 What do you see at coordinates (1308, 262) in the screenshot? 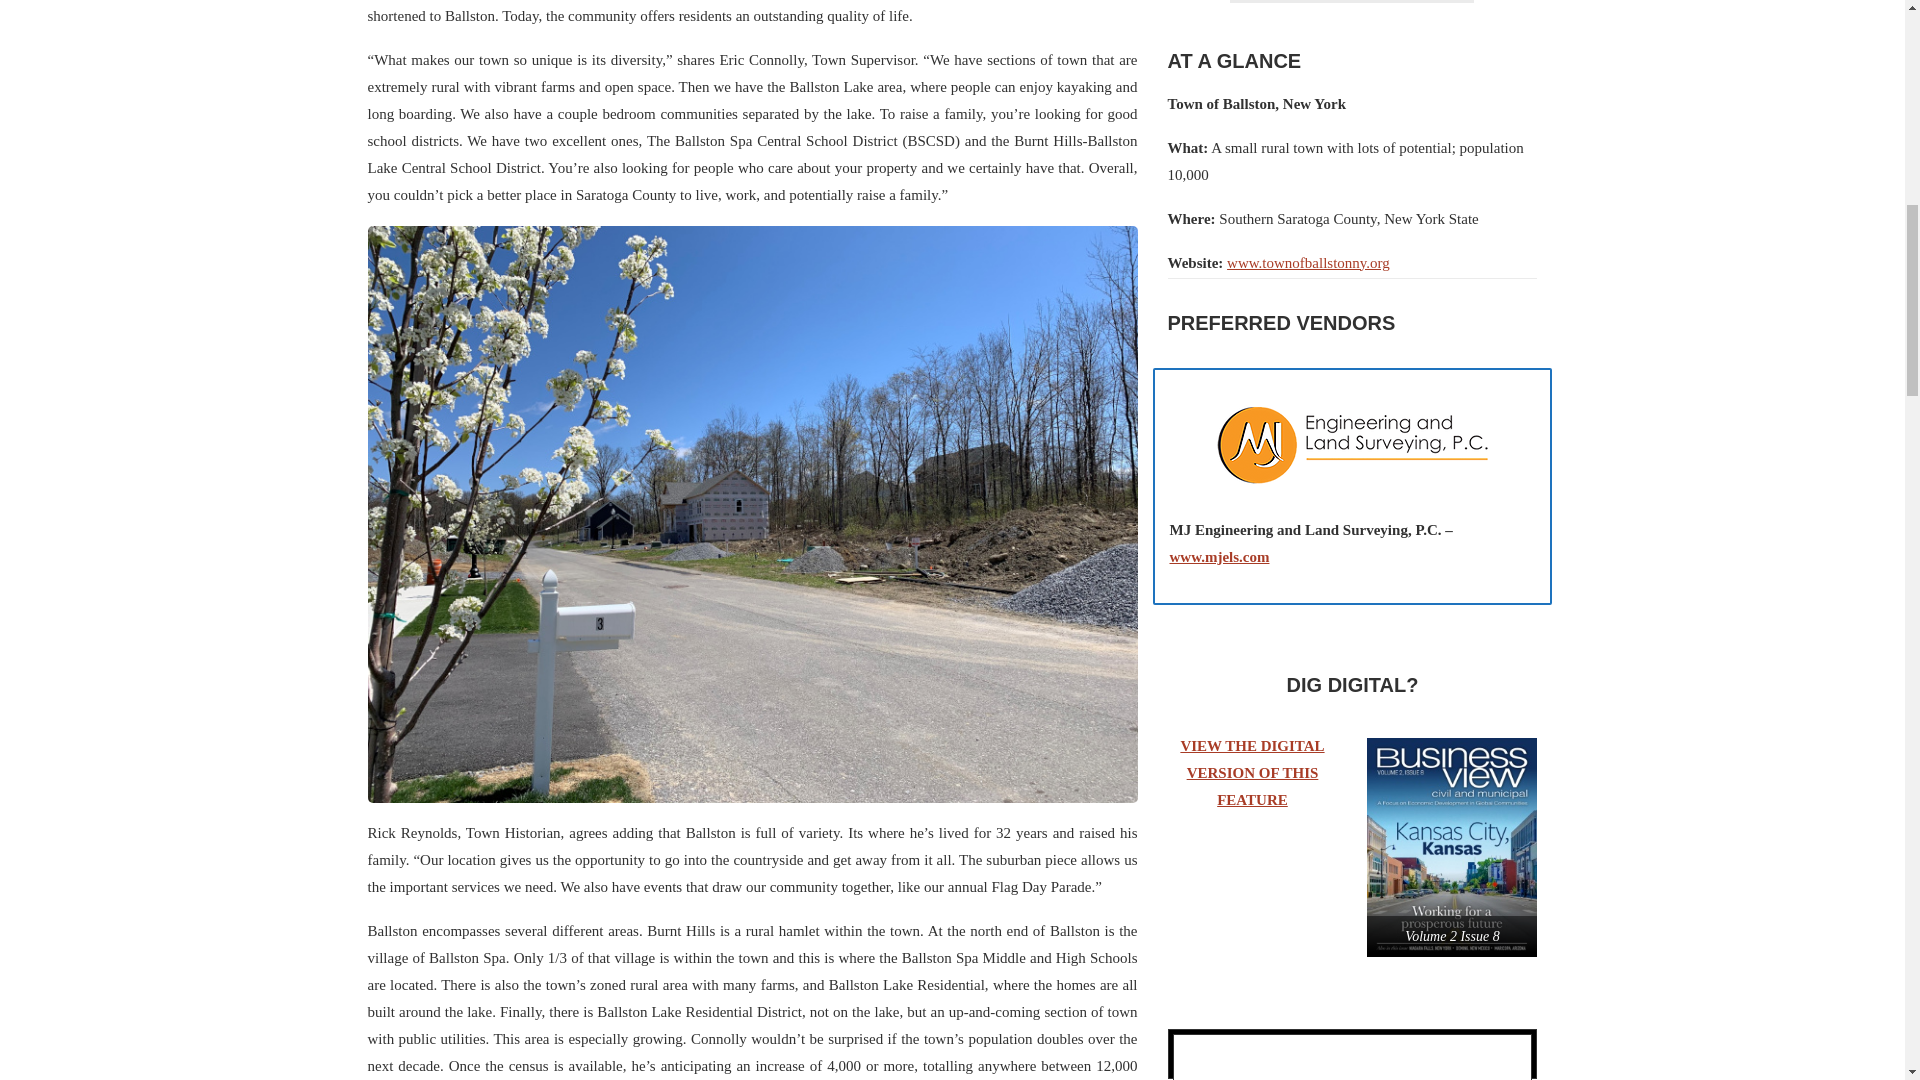
I see `www.townofballstonny.org` at bounding box center [1308, 262].